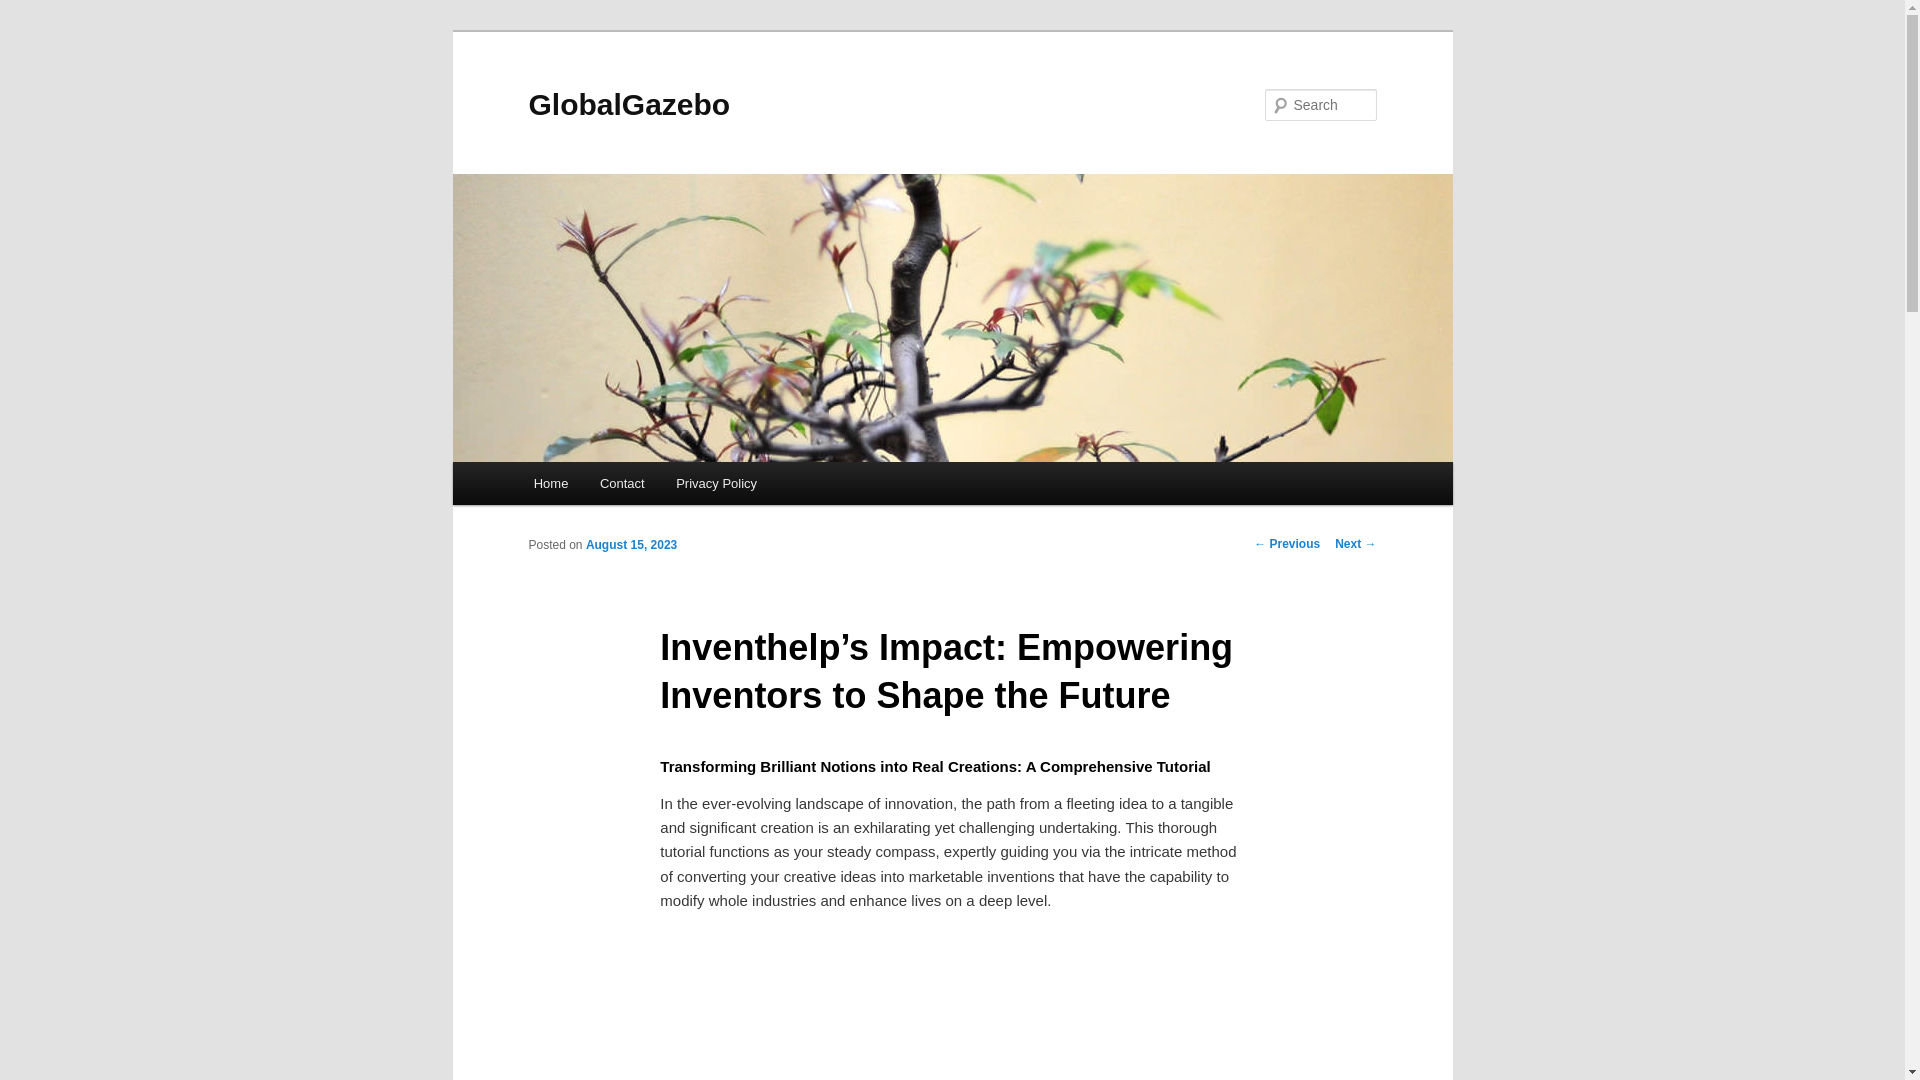 Image resolution: width=1920 pixels, height=1080 pixels. What do you see at coordinates (631, 544) in the screenshot?
I see `7:19 pm` at bounding box center [631, 544].